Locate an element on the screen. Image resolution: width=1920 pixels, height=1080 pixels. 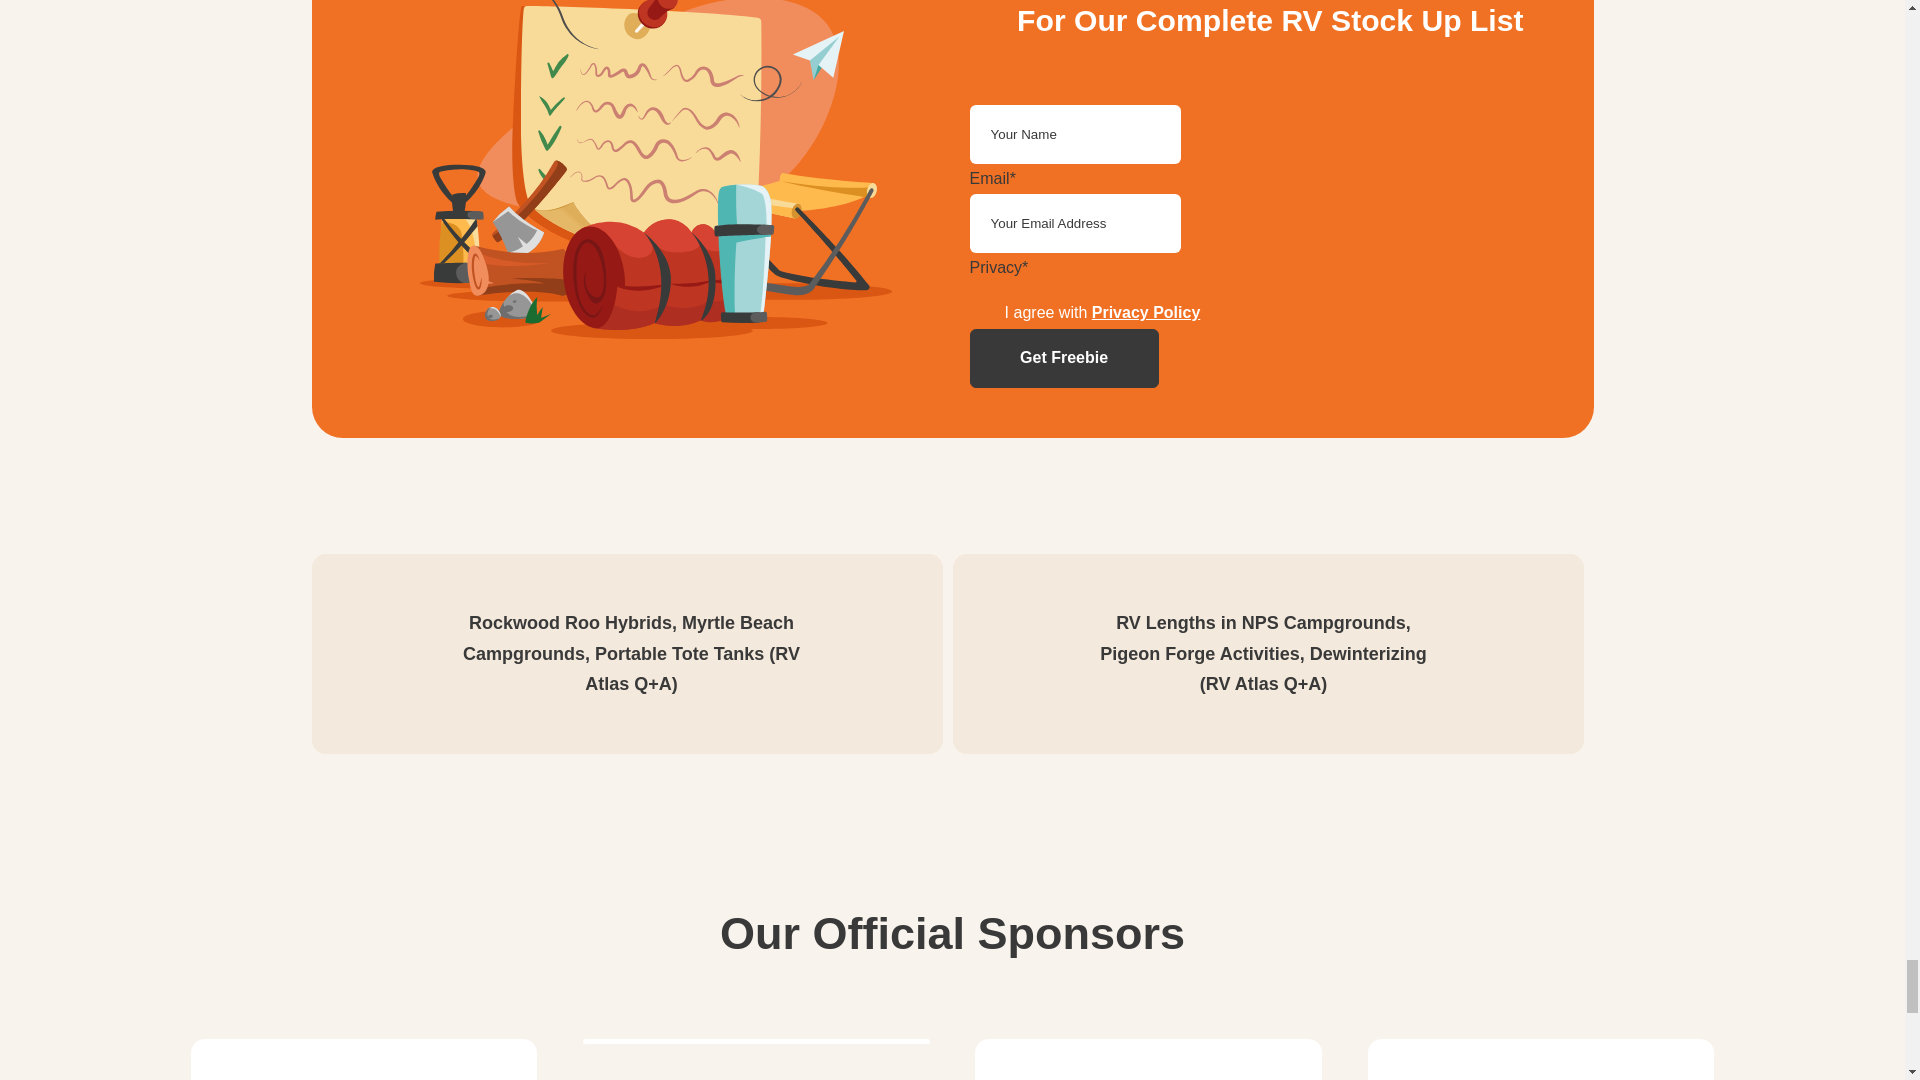
newsletter is located at coordinates (658, 174).